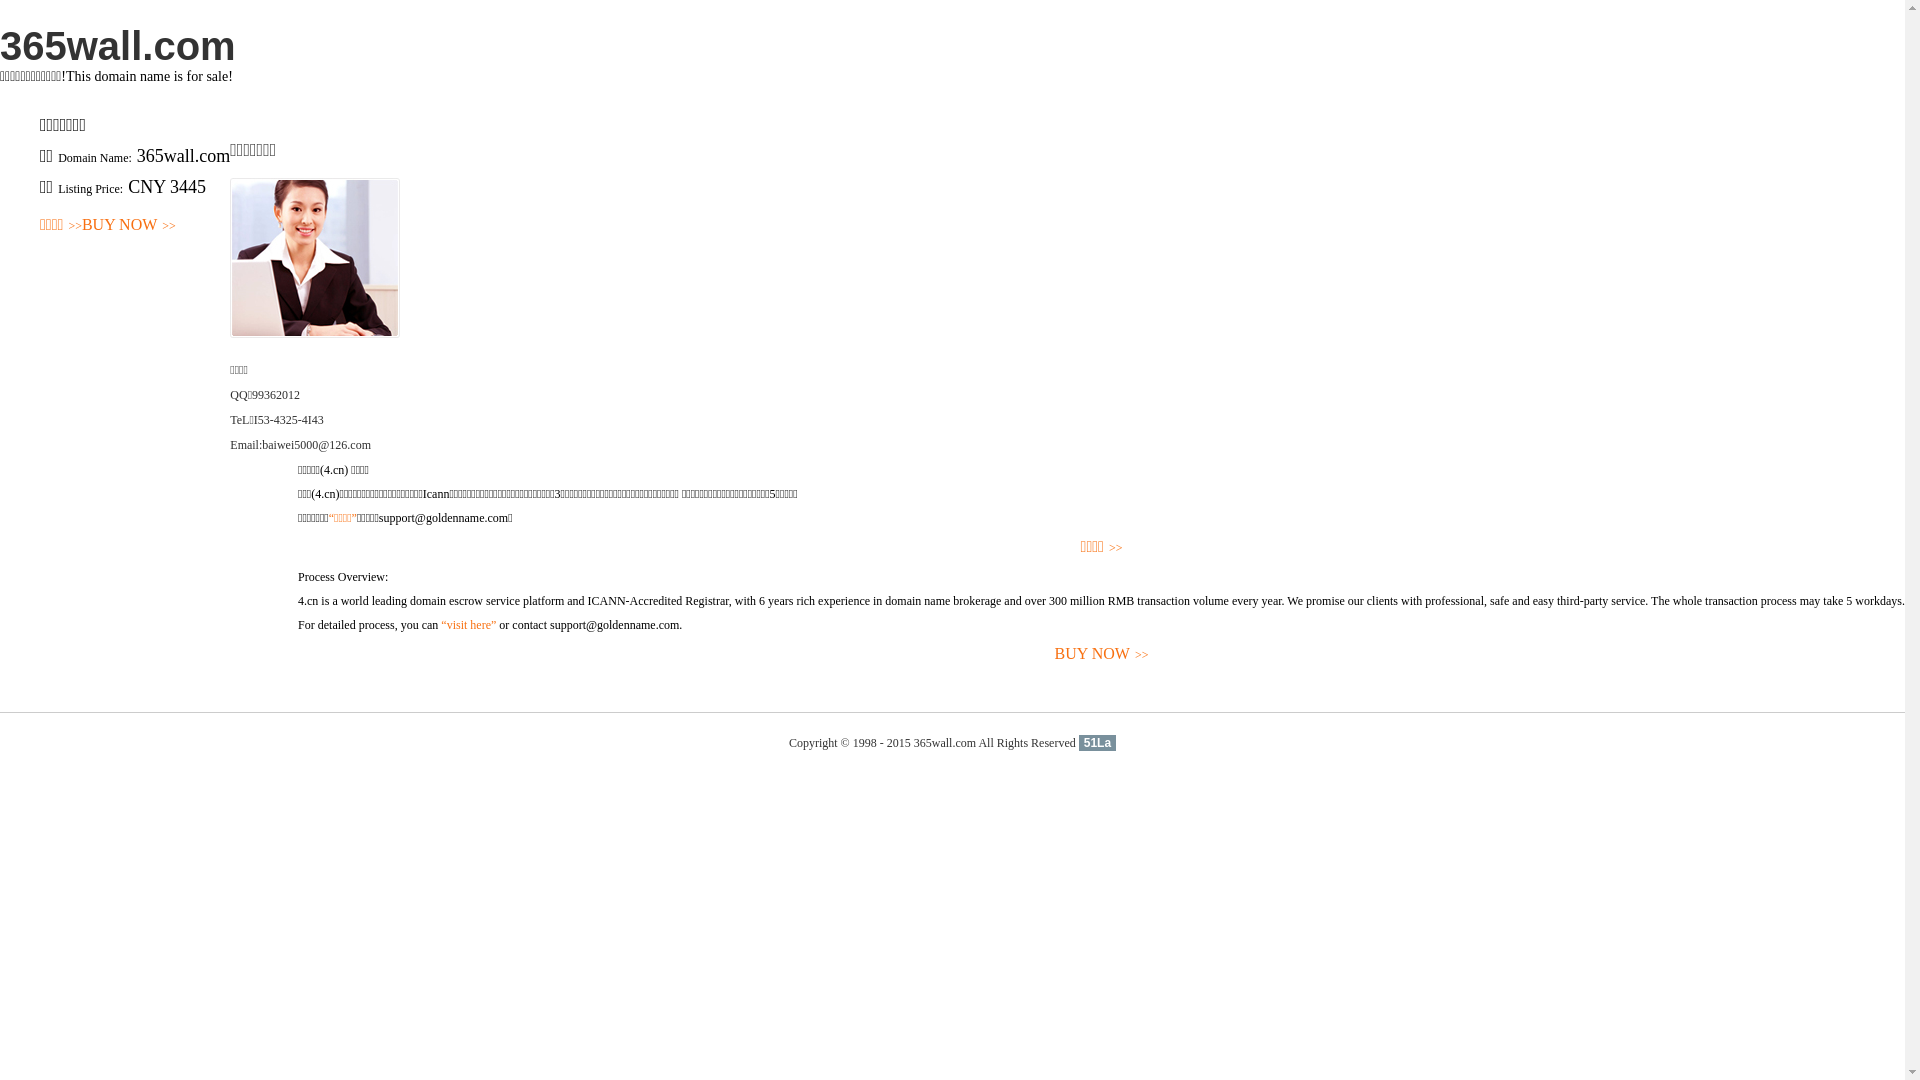 The width and height of the screenshot is (1920, 1080). What do you see at coordinates (1098, 743) in the screenshot?
I see `51La` at bounding box center [1098, 743].